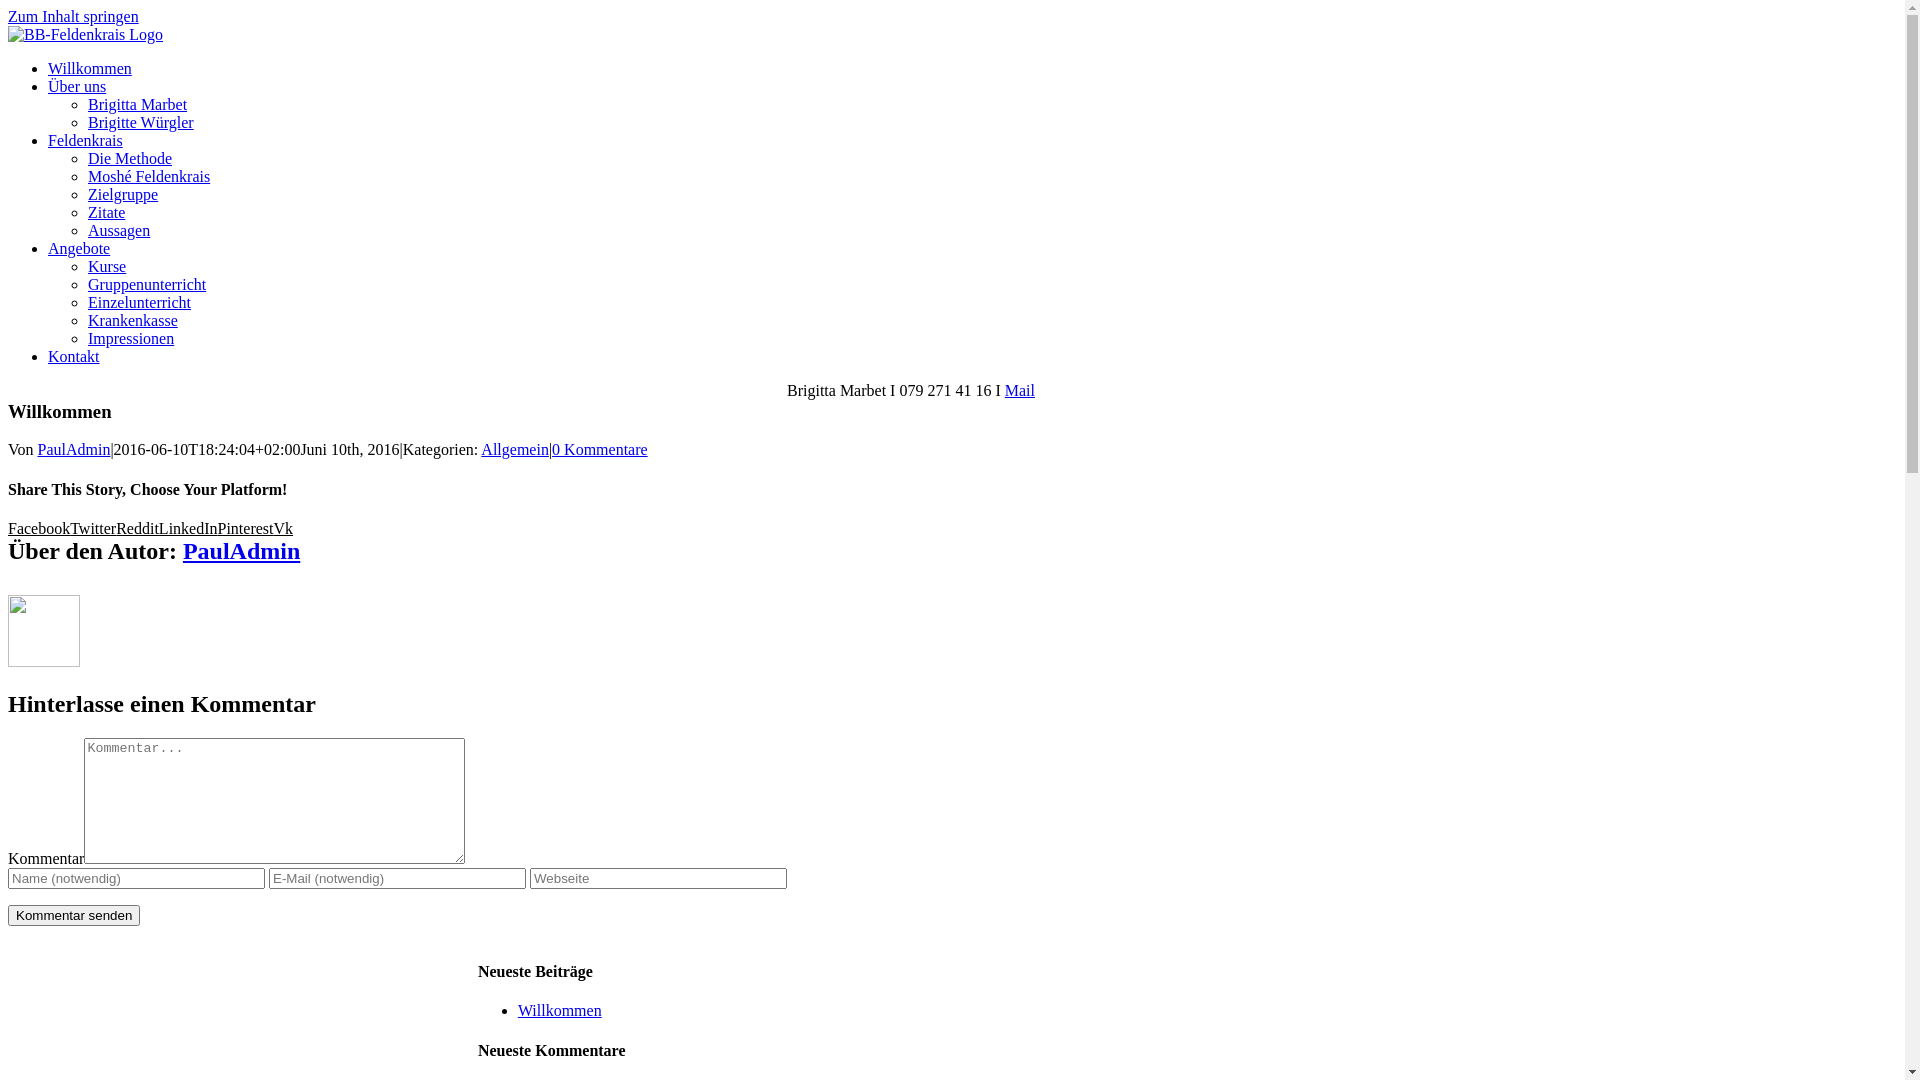 The width and height of the screenshot is (1920, 1080). I want to click on Einzelunterricht, so click(140, 302).